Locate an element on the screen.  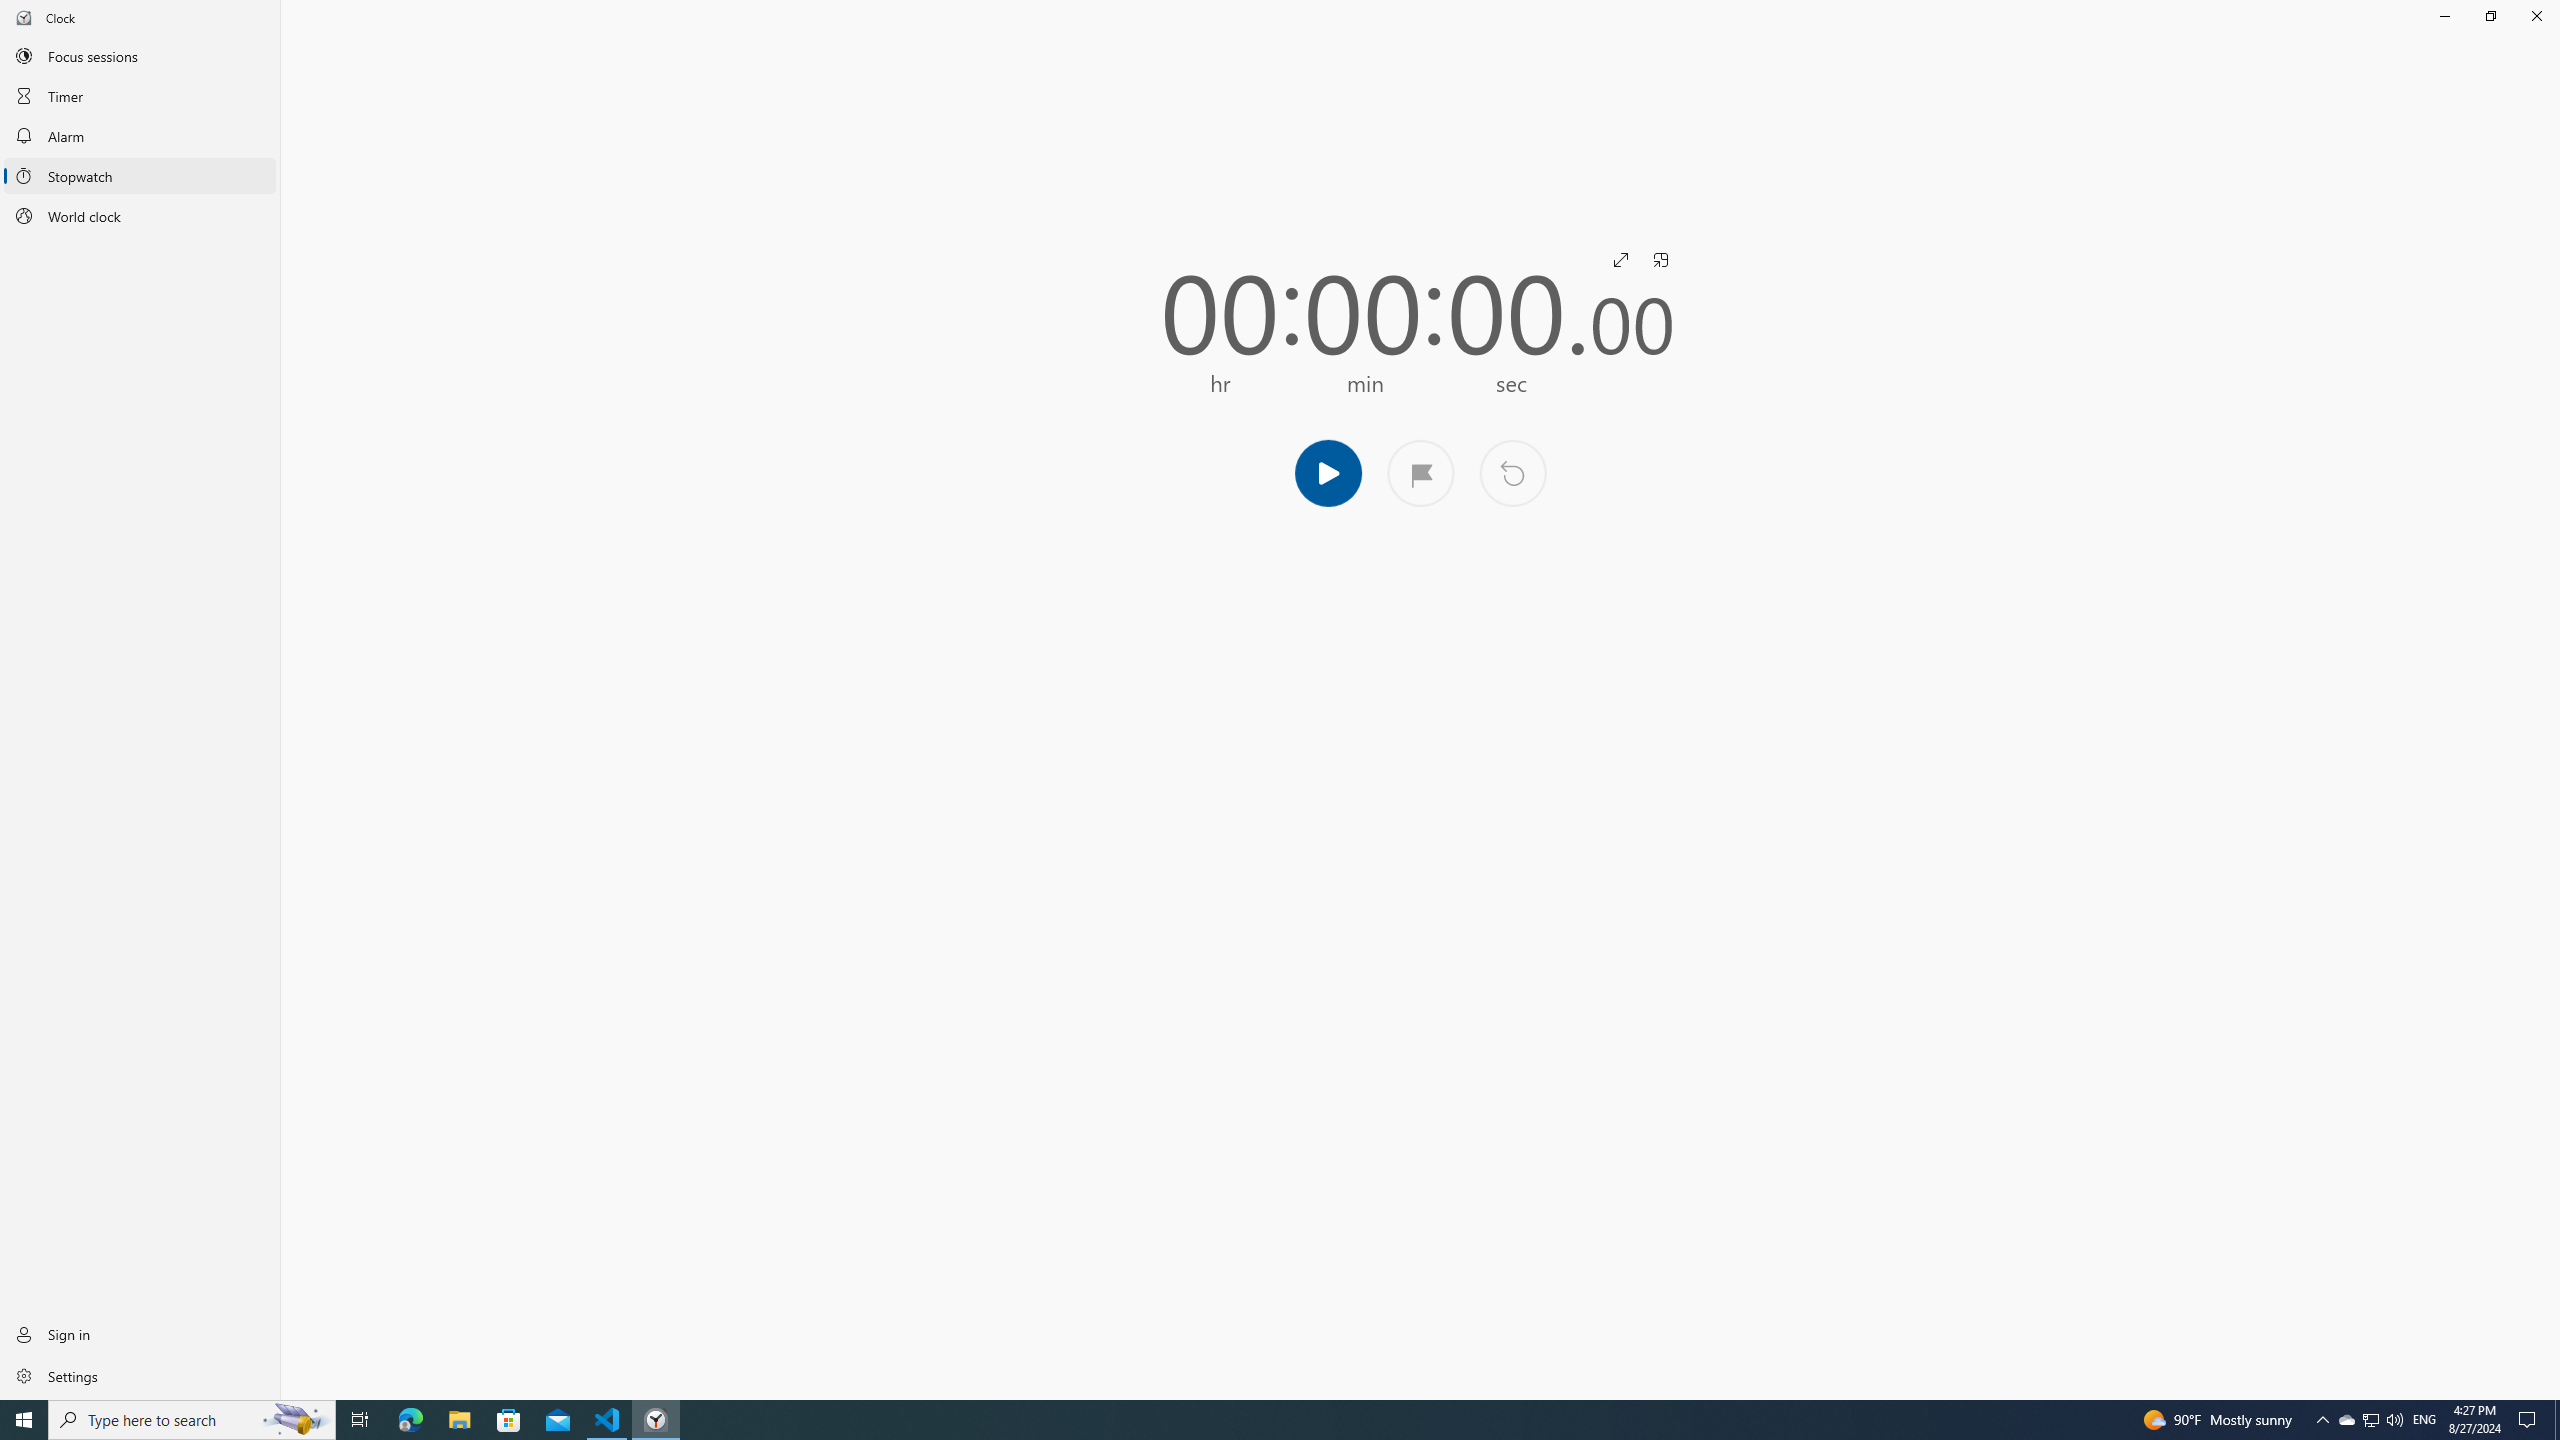
World clock is located at coordinates (140, 216).